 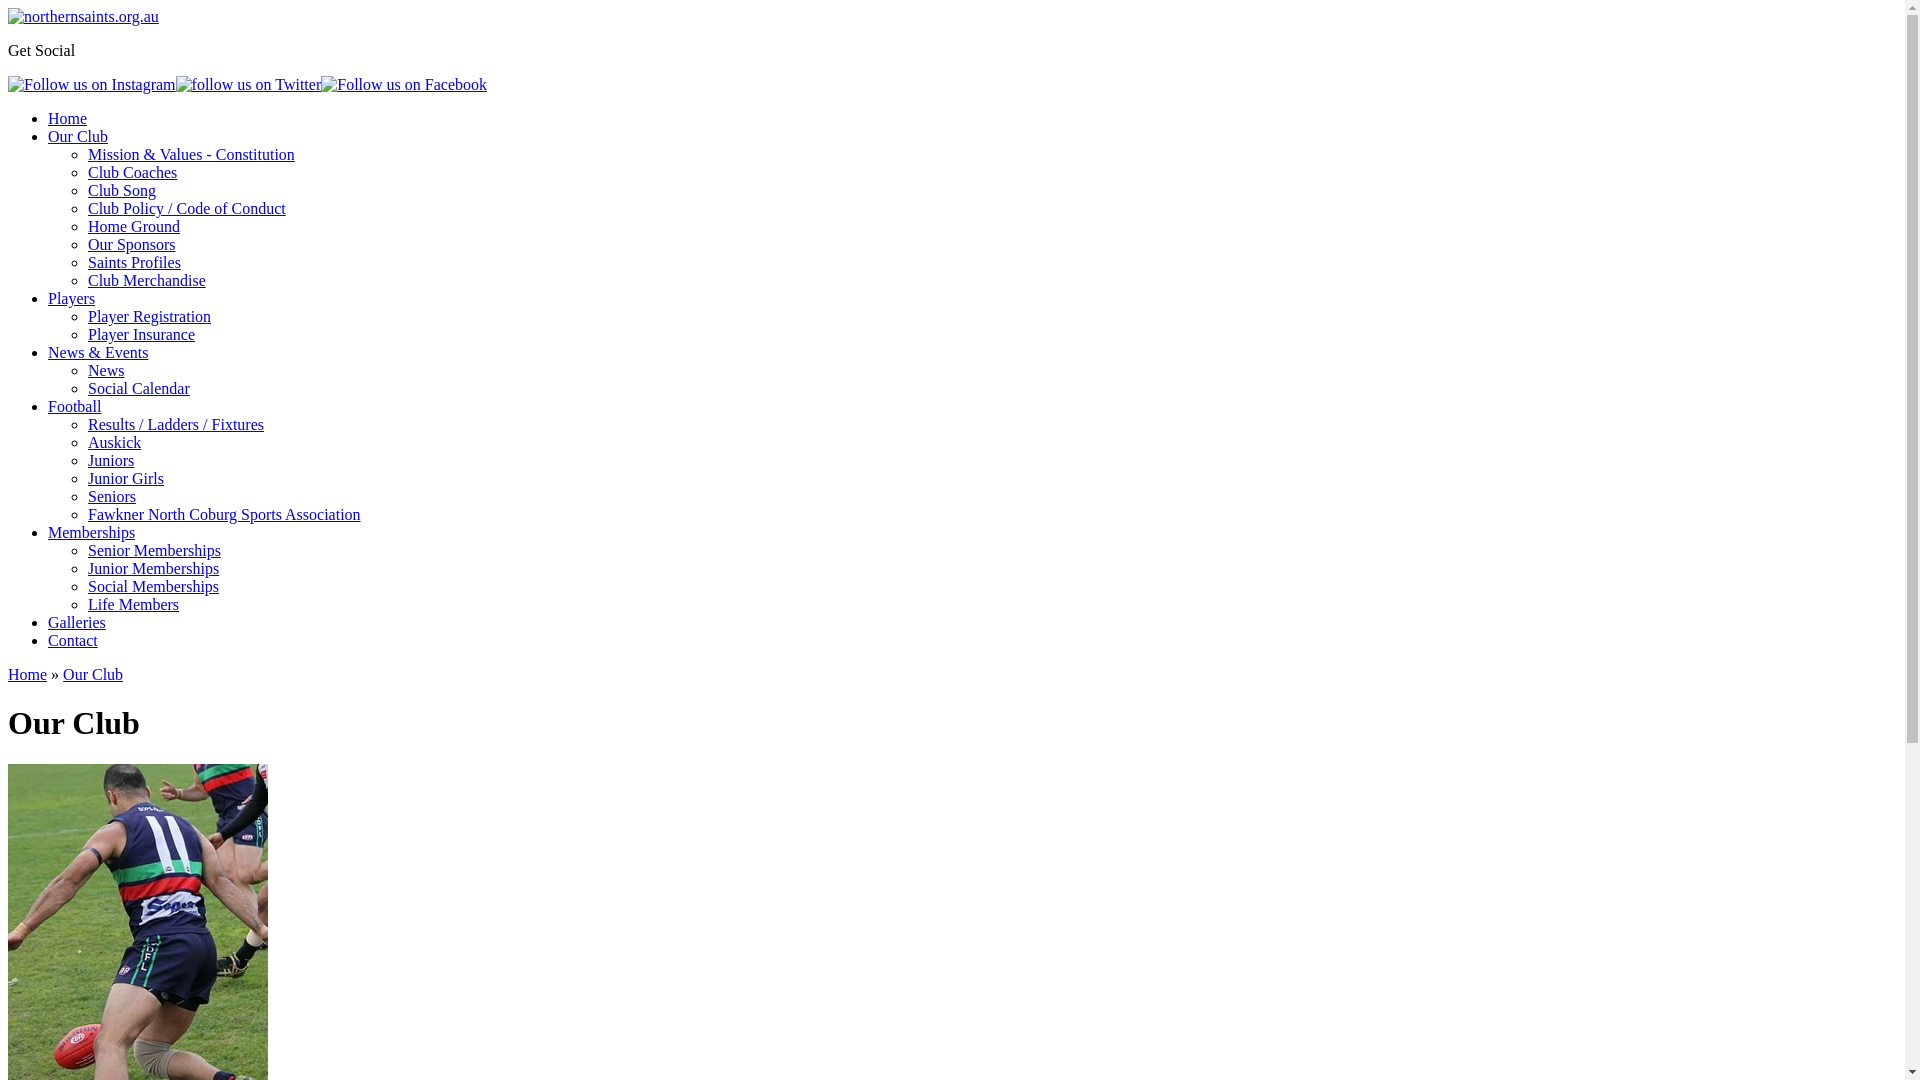 What do you see at coordinates (98, 352) in the screenshot?
I see `News & Events` at bounding box center [98, 352].